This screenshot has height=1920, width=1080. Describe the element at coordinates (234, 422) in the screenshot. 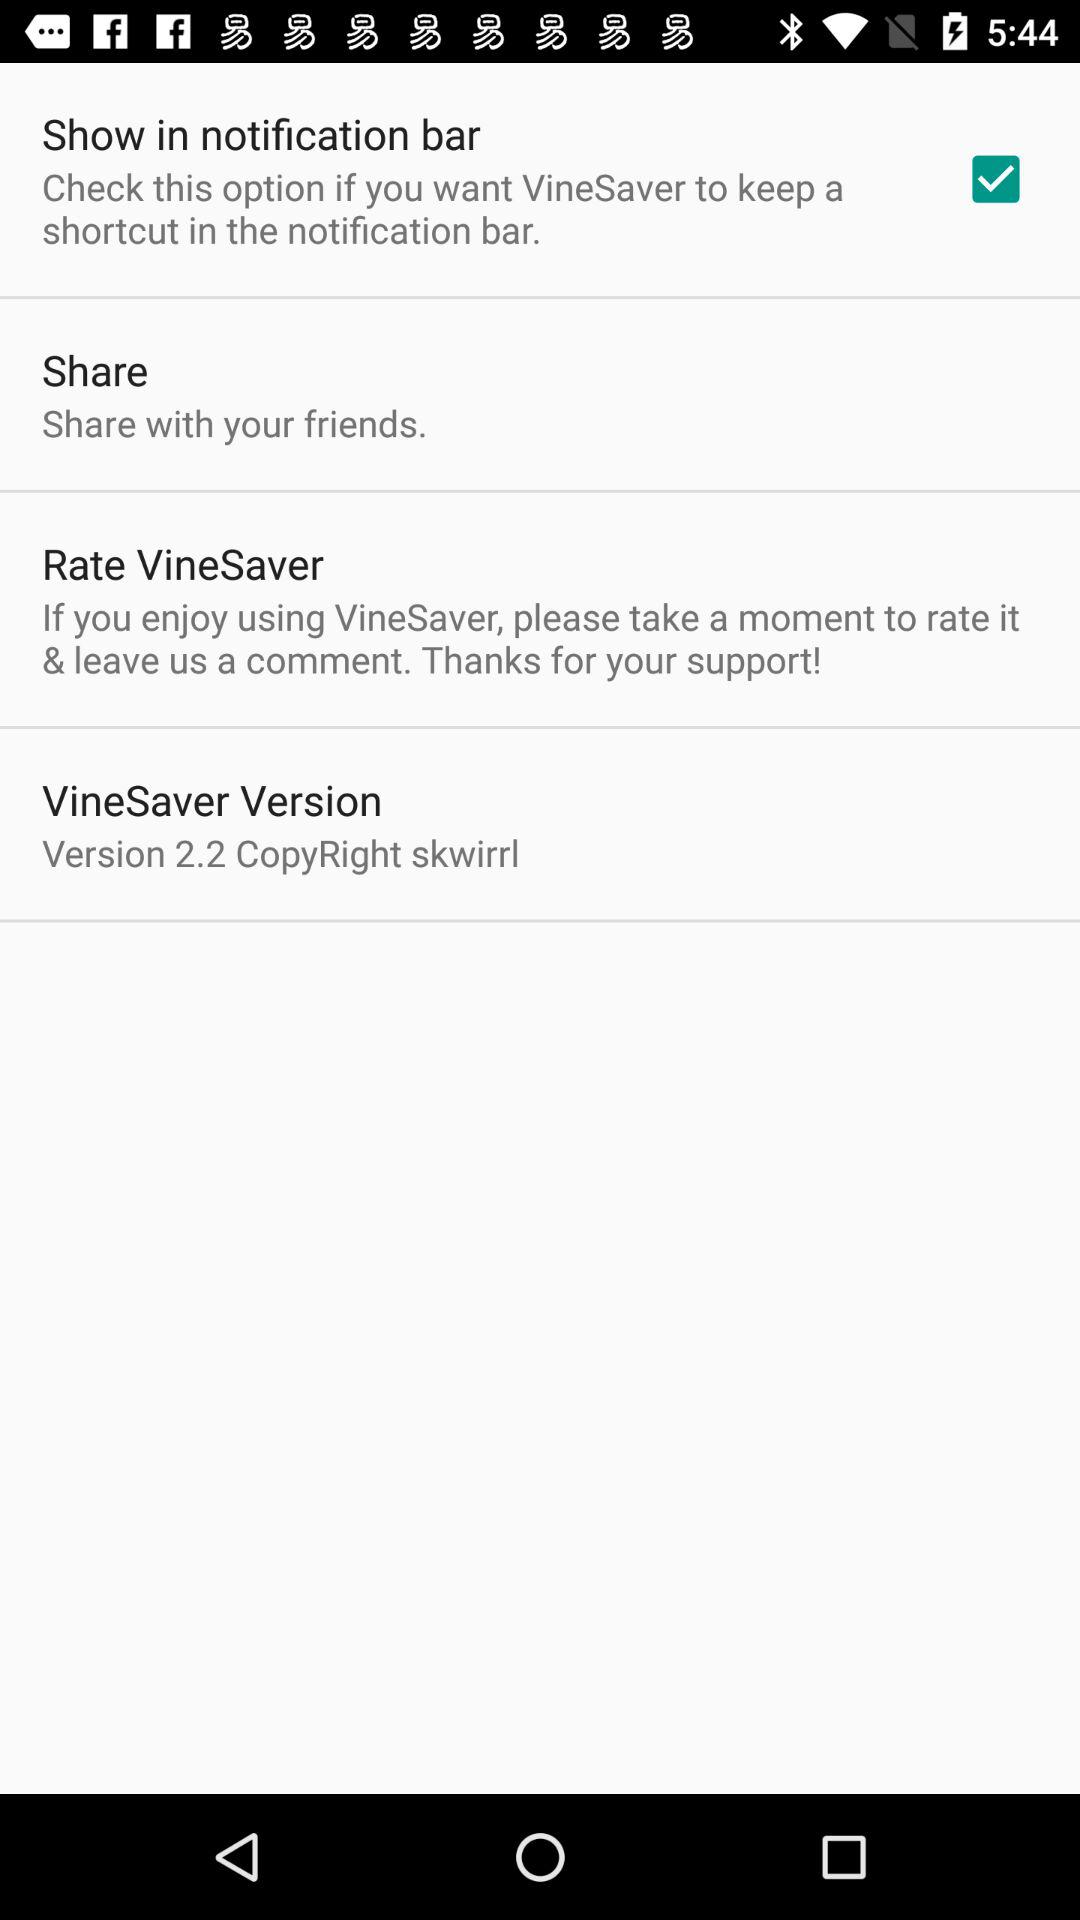

I see `open the item below the share item` at that location.